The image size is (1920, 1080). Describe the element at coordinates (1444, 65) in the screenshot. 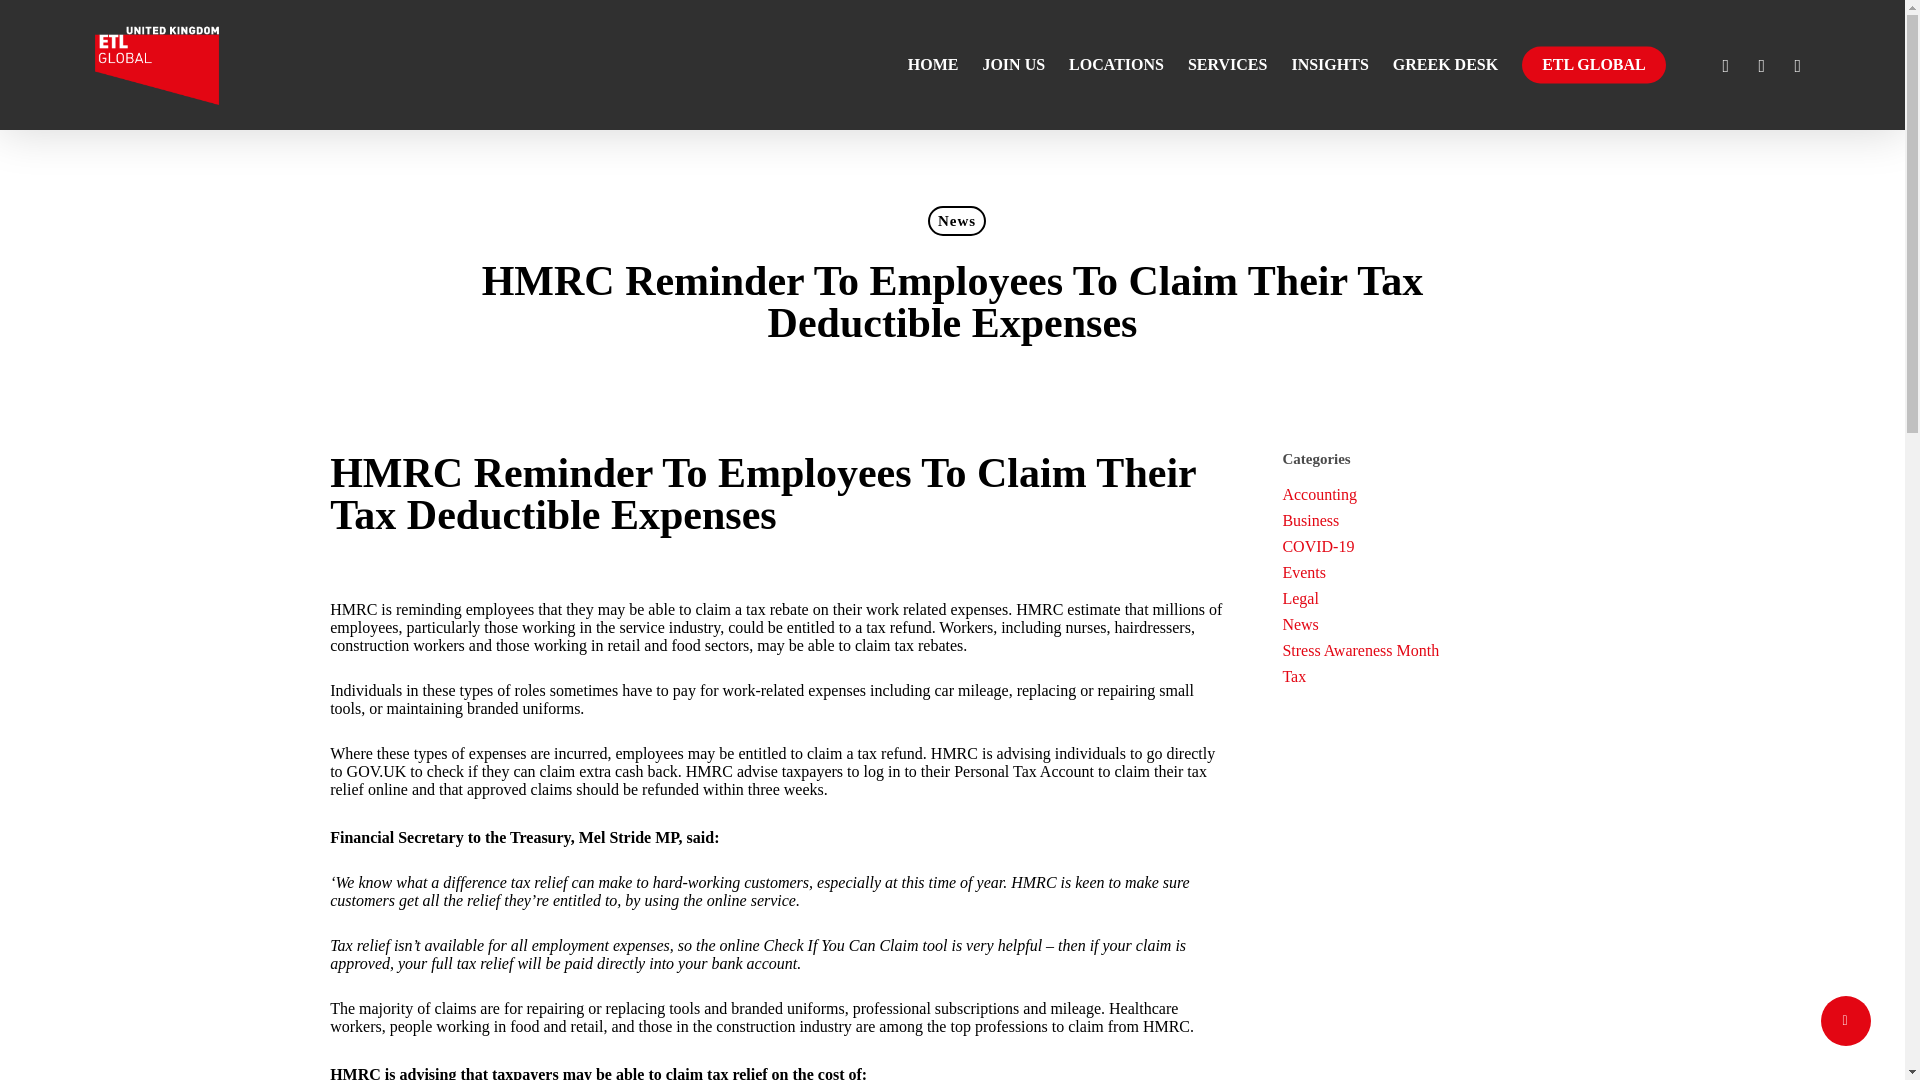

I see `GREEK DESK` at that location.